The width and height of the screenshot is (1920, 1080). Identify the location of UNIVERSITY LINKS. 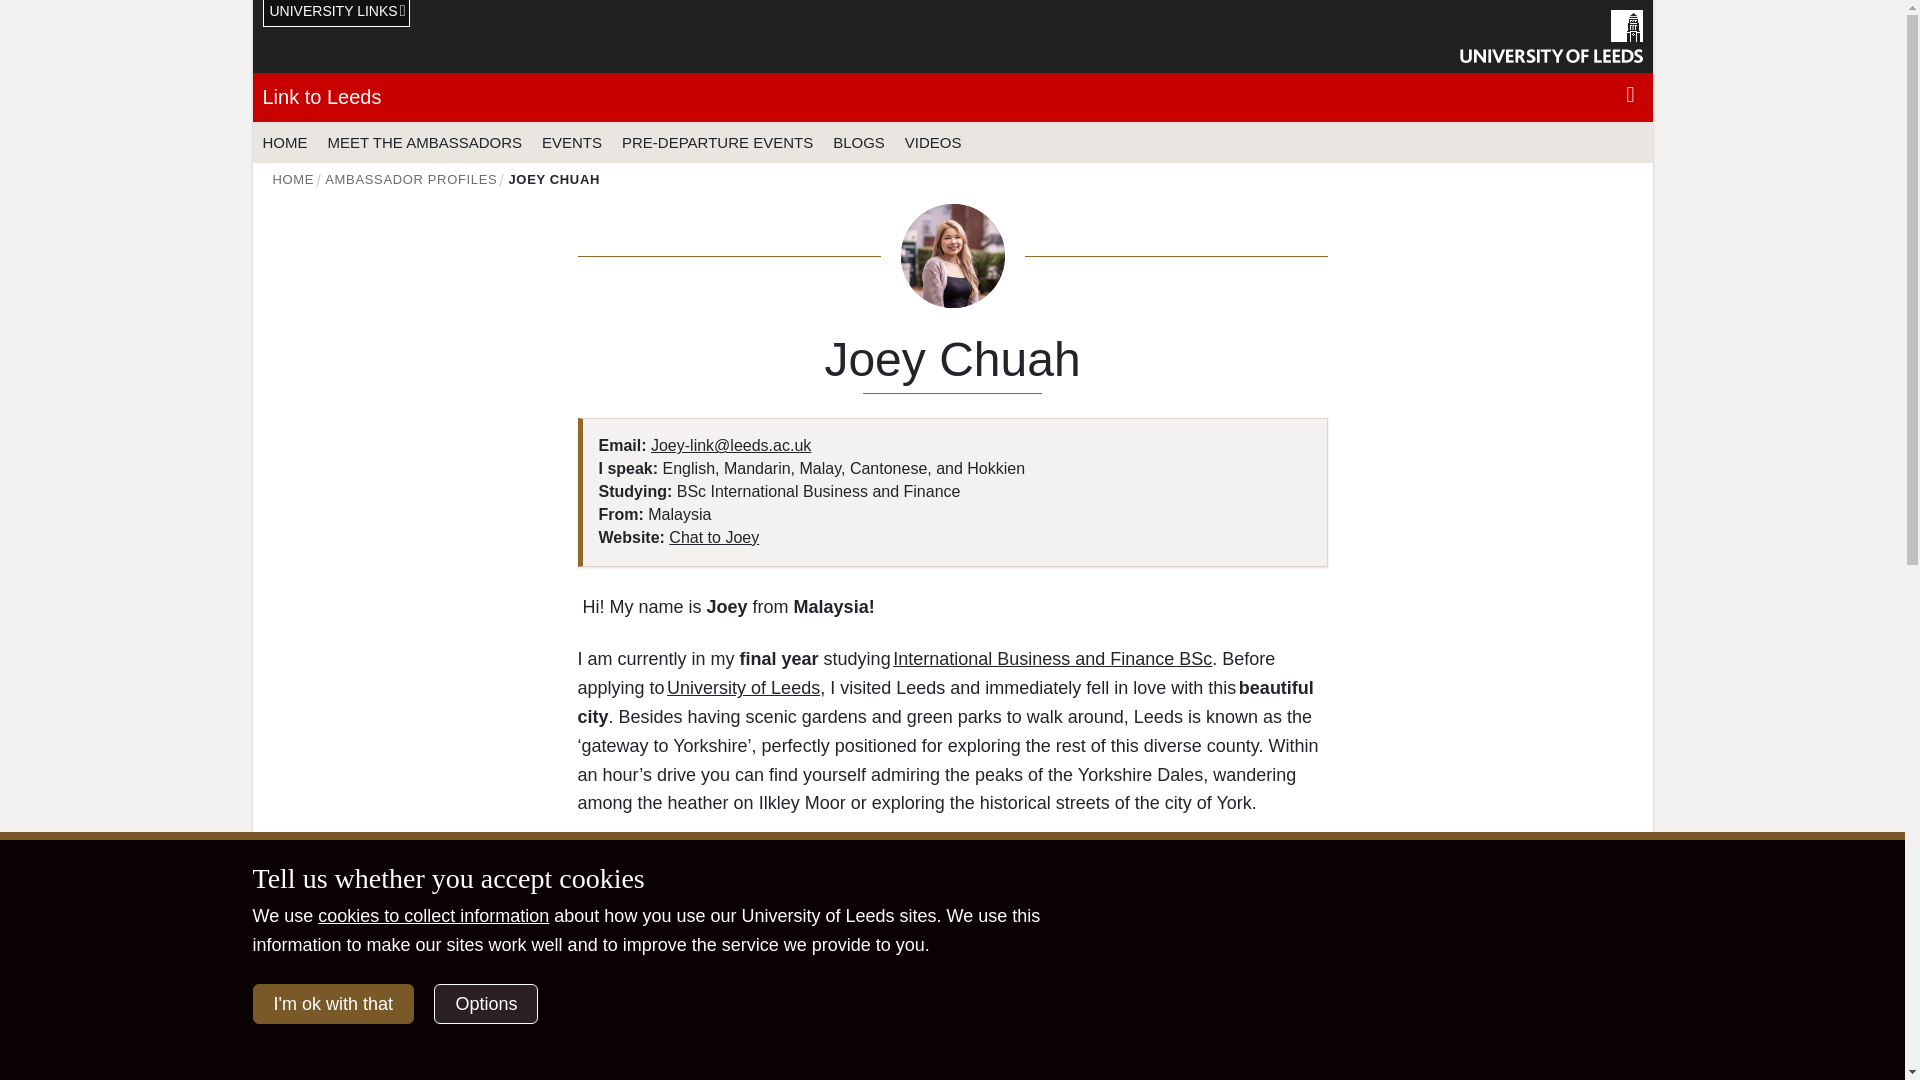
(336, 14).